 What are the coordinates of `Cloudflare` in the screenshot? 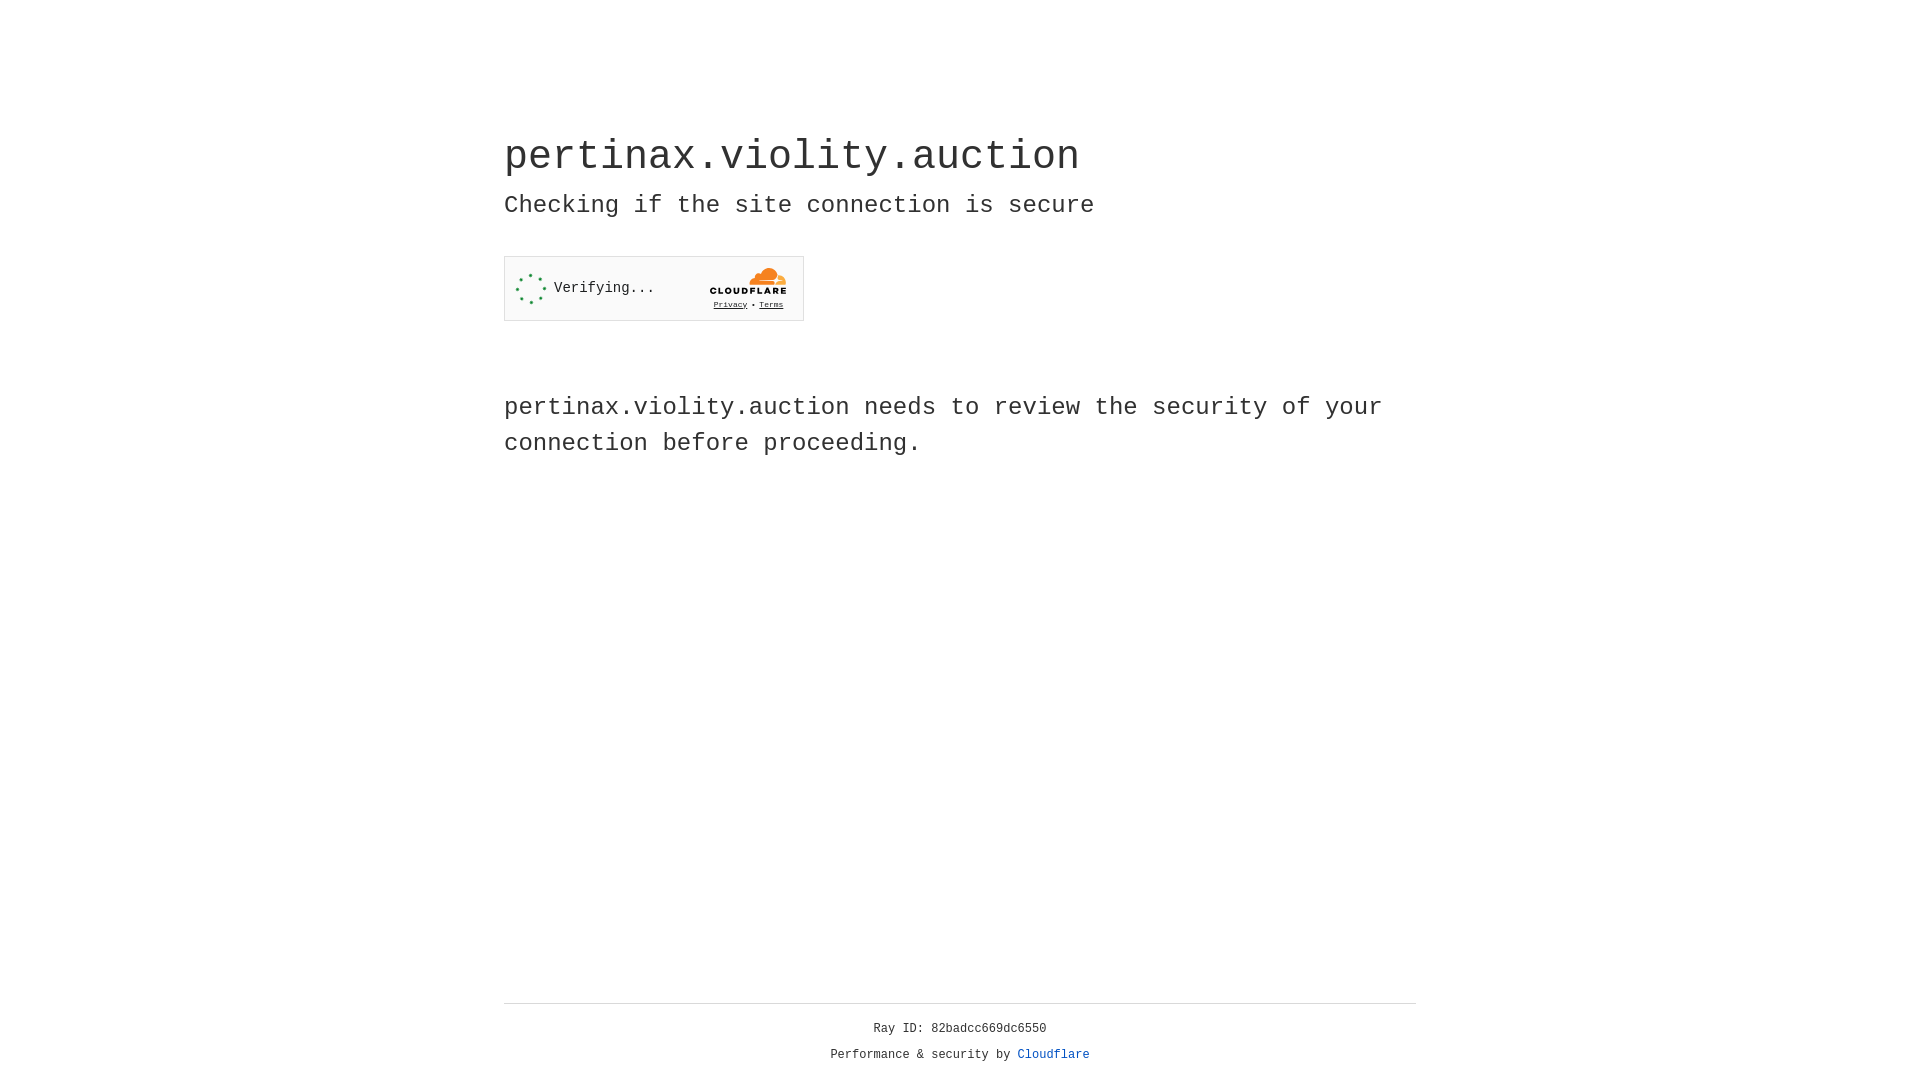 It's located at (1054, 1055).